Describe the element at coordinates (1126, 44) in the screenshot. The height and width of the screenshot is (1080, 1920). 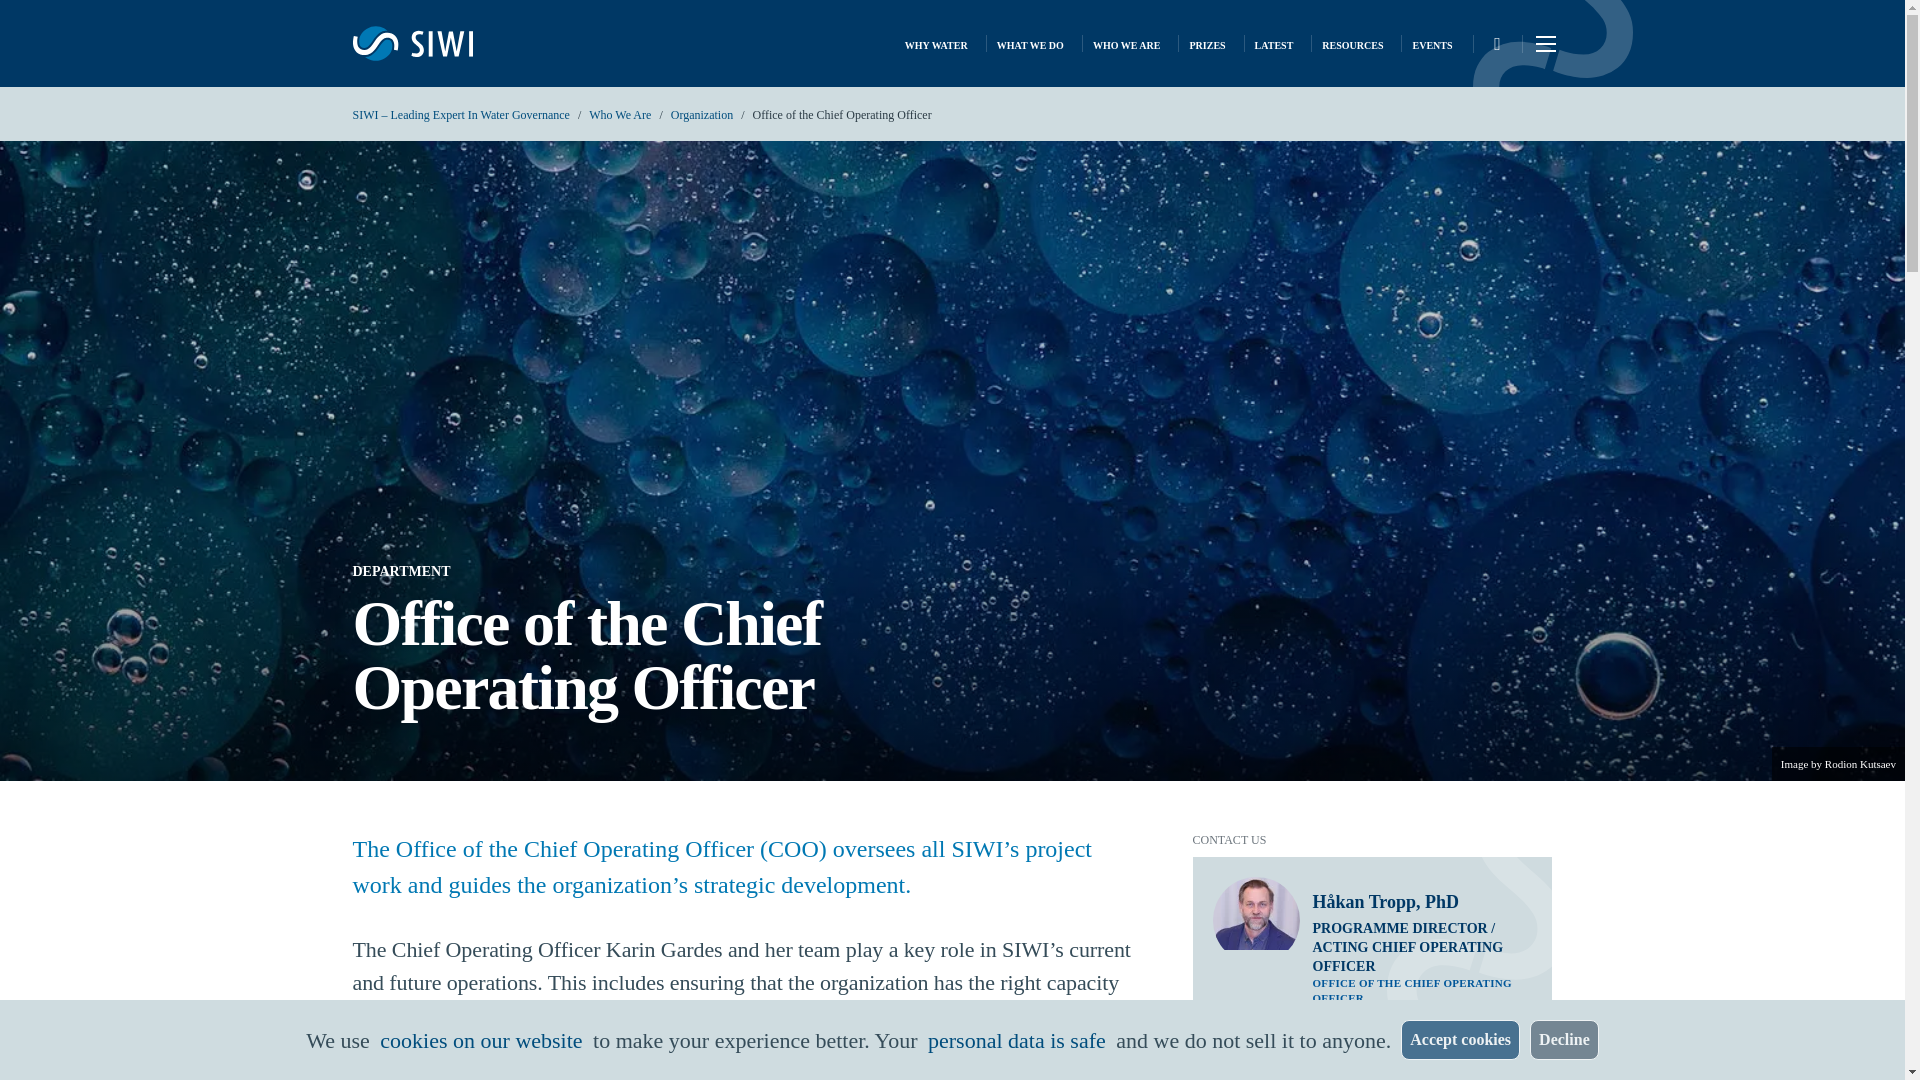
I see `WHO WE ARE` at that location.